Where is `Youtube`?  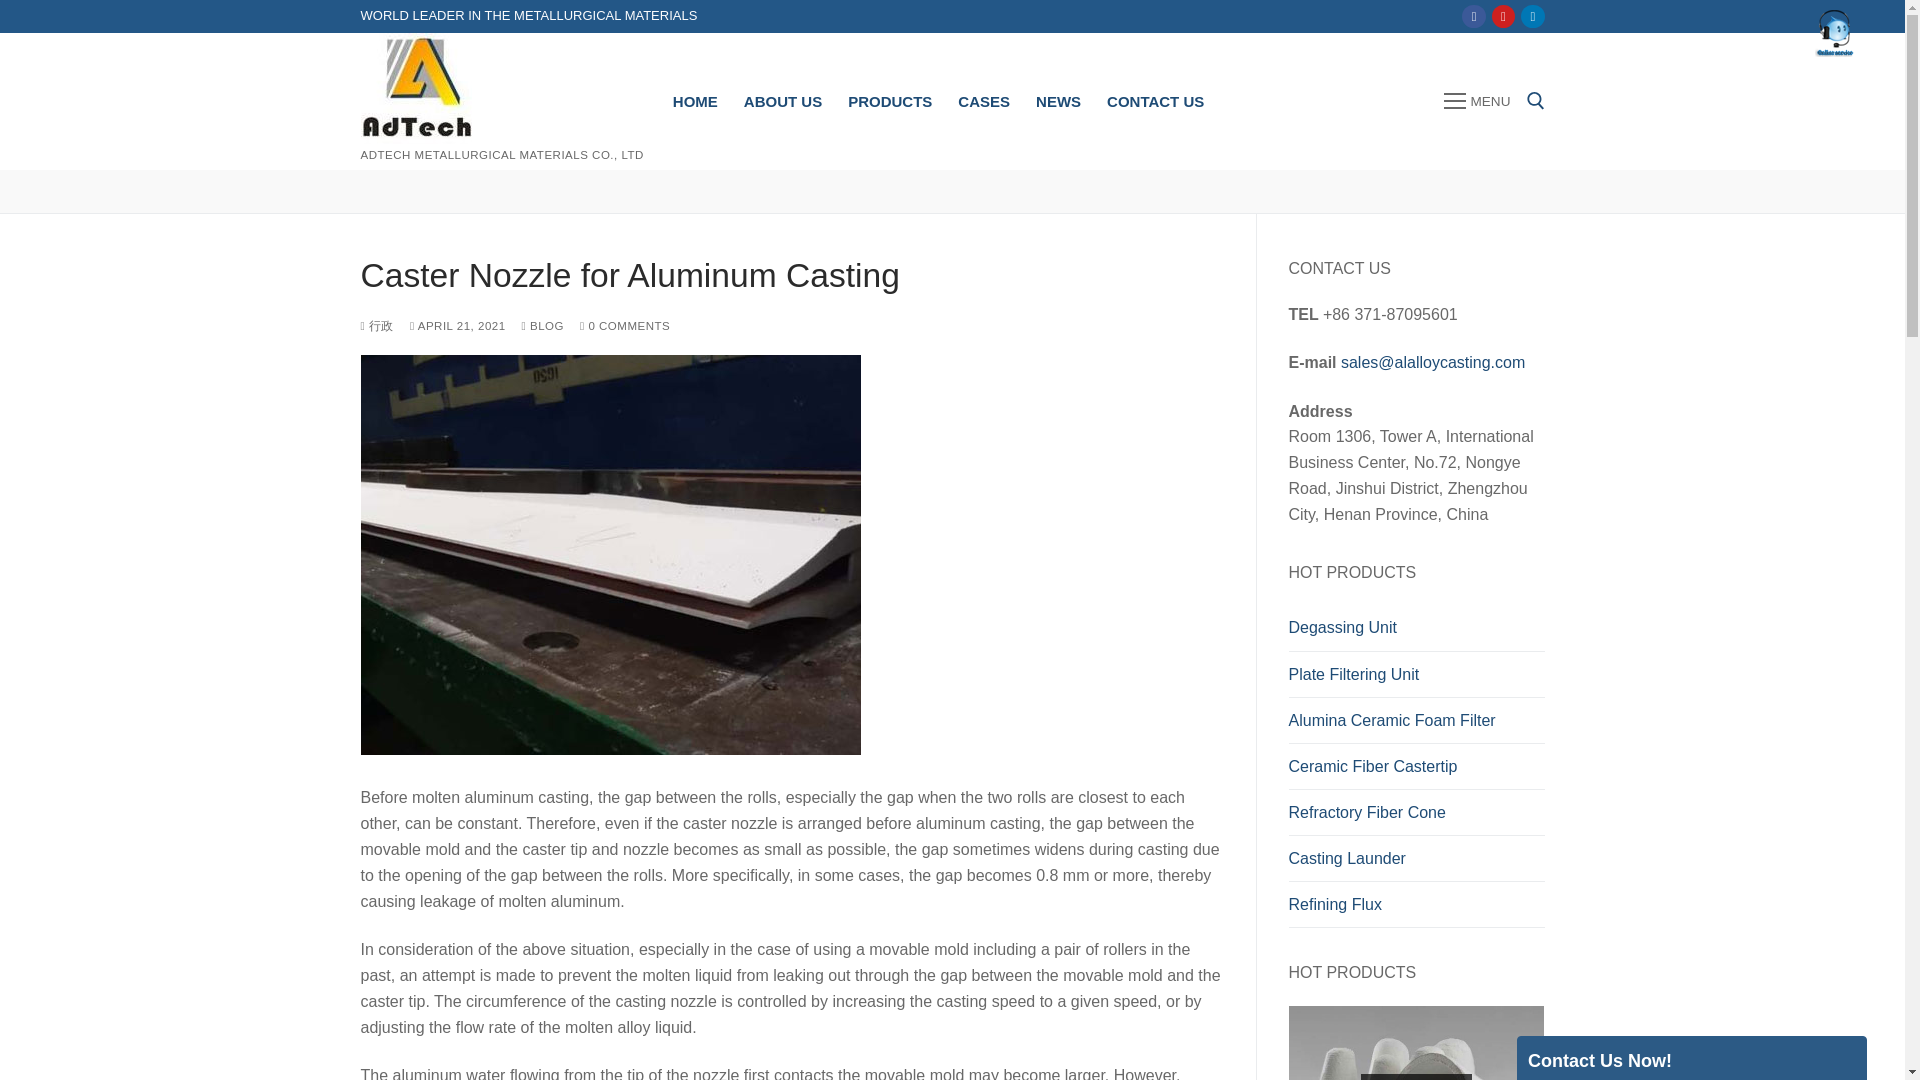
Youtube is located at coordinates (1503, 16).